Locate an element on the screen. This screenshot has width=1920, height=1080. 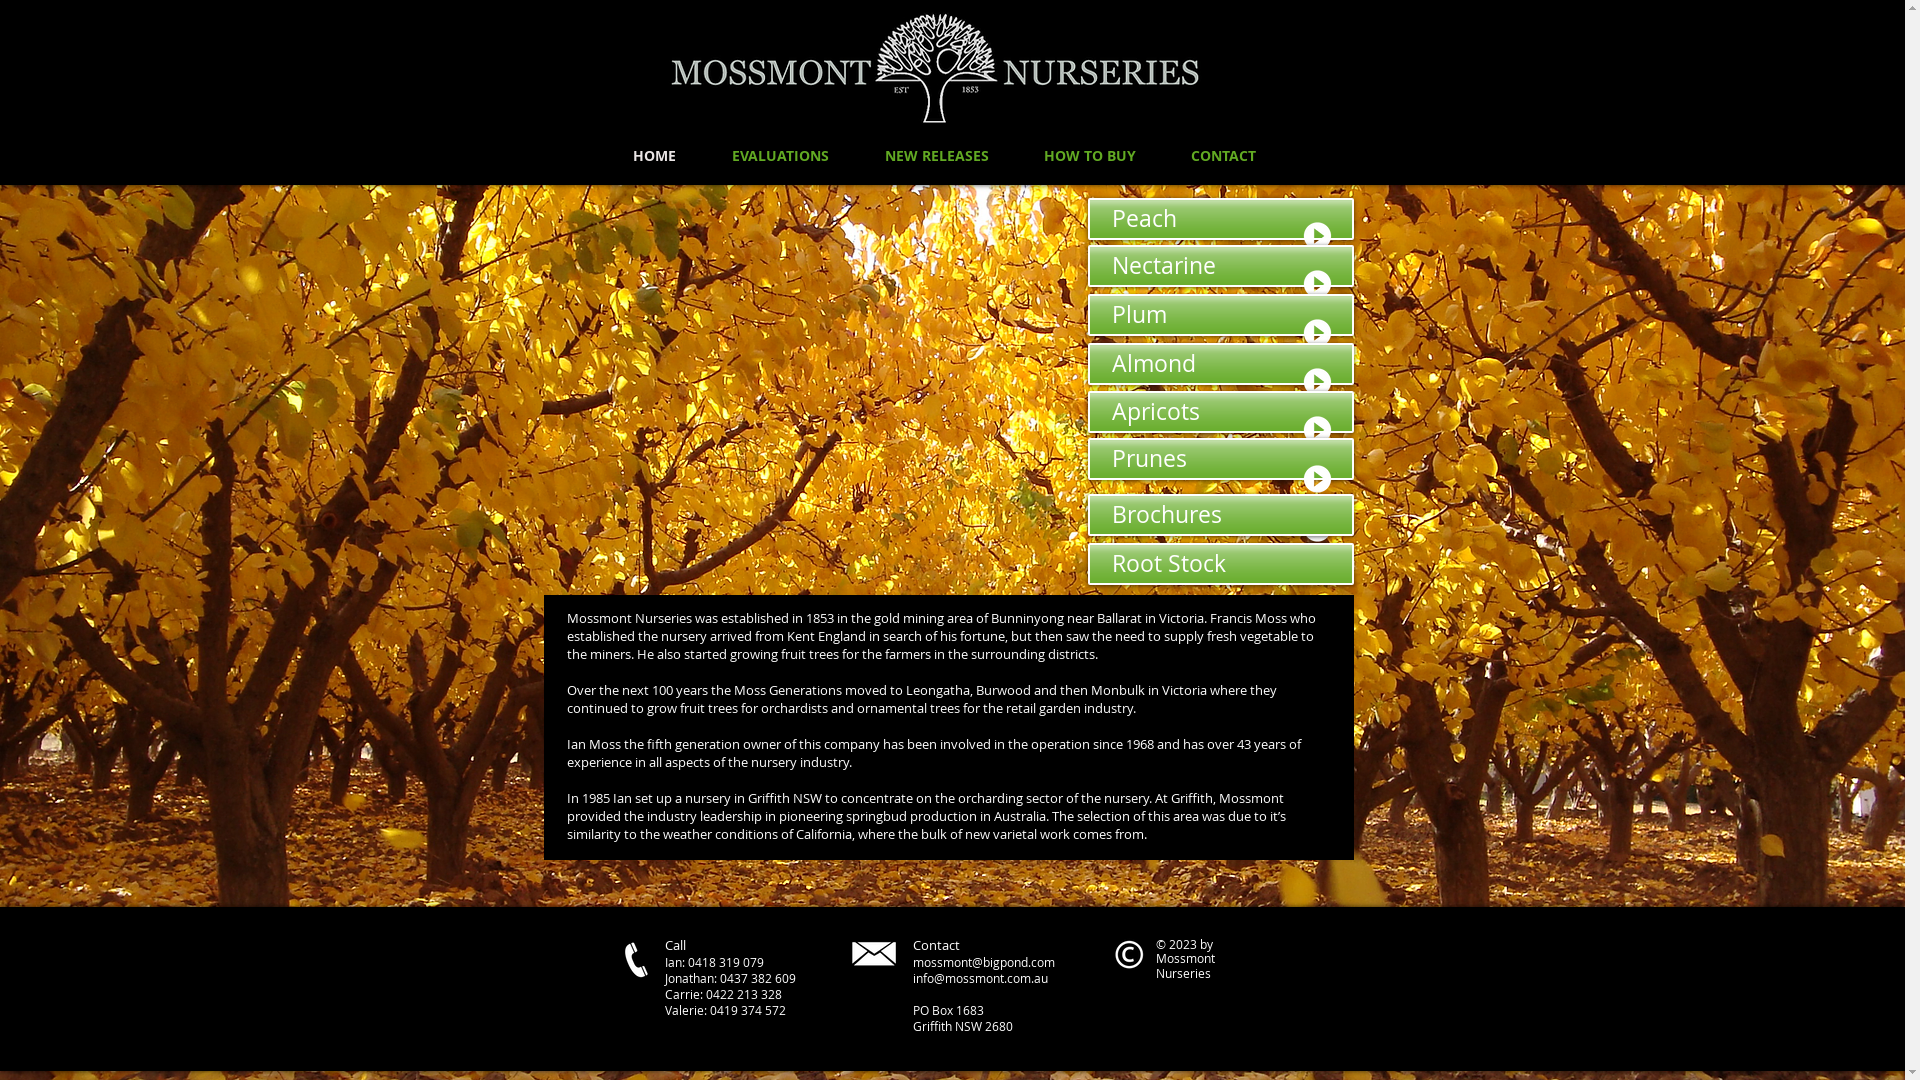
NEW RELEASES is located at coordinates (936, 156).